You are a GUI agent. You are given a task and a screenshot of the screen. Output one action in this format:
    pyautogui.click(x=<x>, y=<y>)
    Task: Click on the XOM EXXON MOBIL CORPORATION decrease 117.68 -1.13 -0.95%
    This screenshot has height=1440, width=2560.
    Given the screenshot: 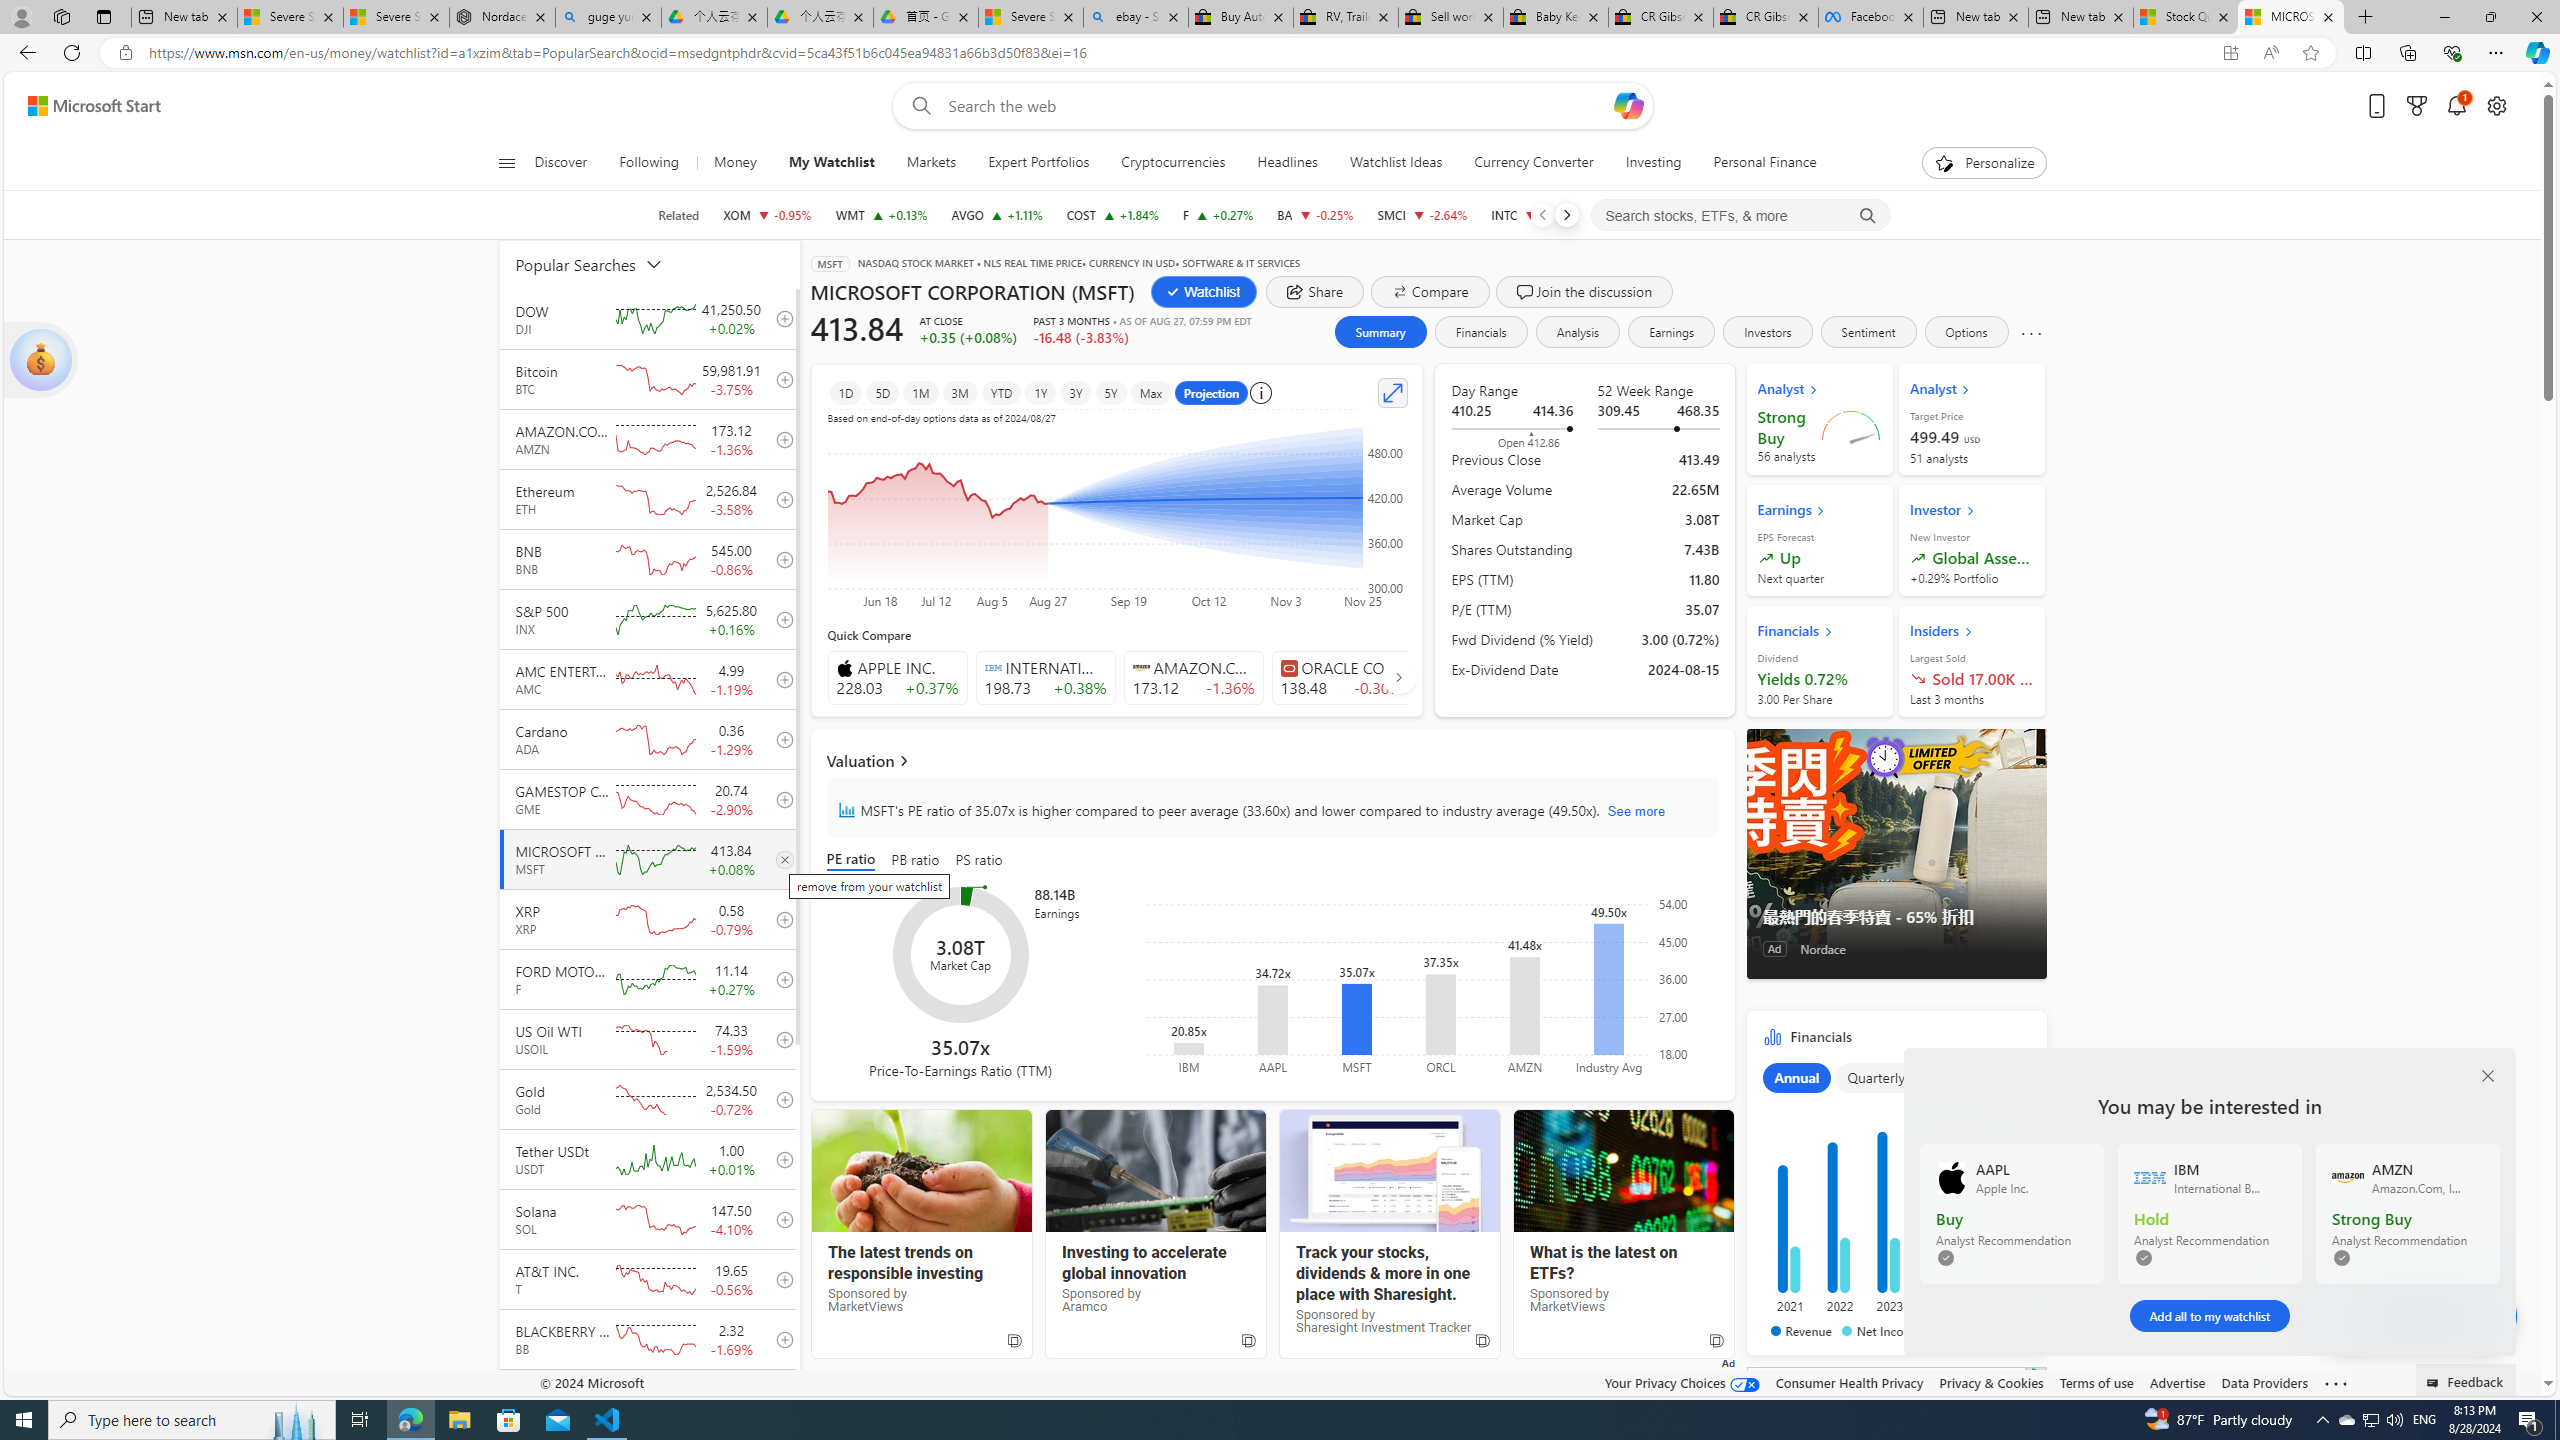 What is the action you would take?
    pyautogui.click(x=768, y=215)
    